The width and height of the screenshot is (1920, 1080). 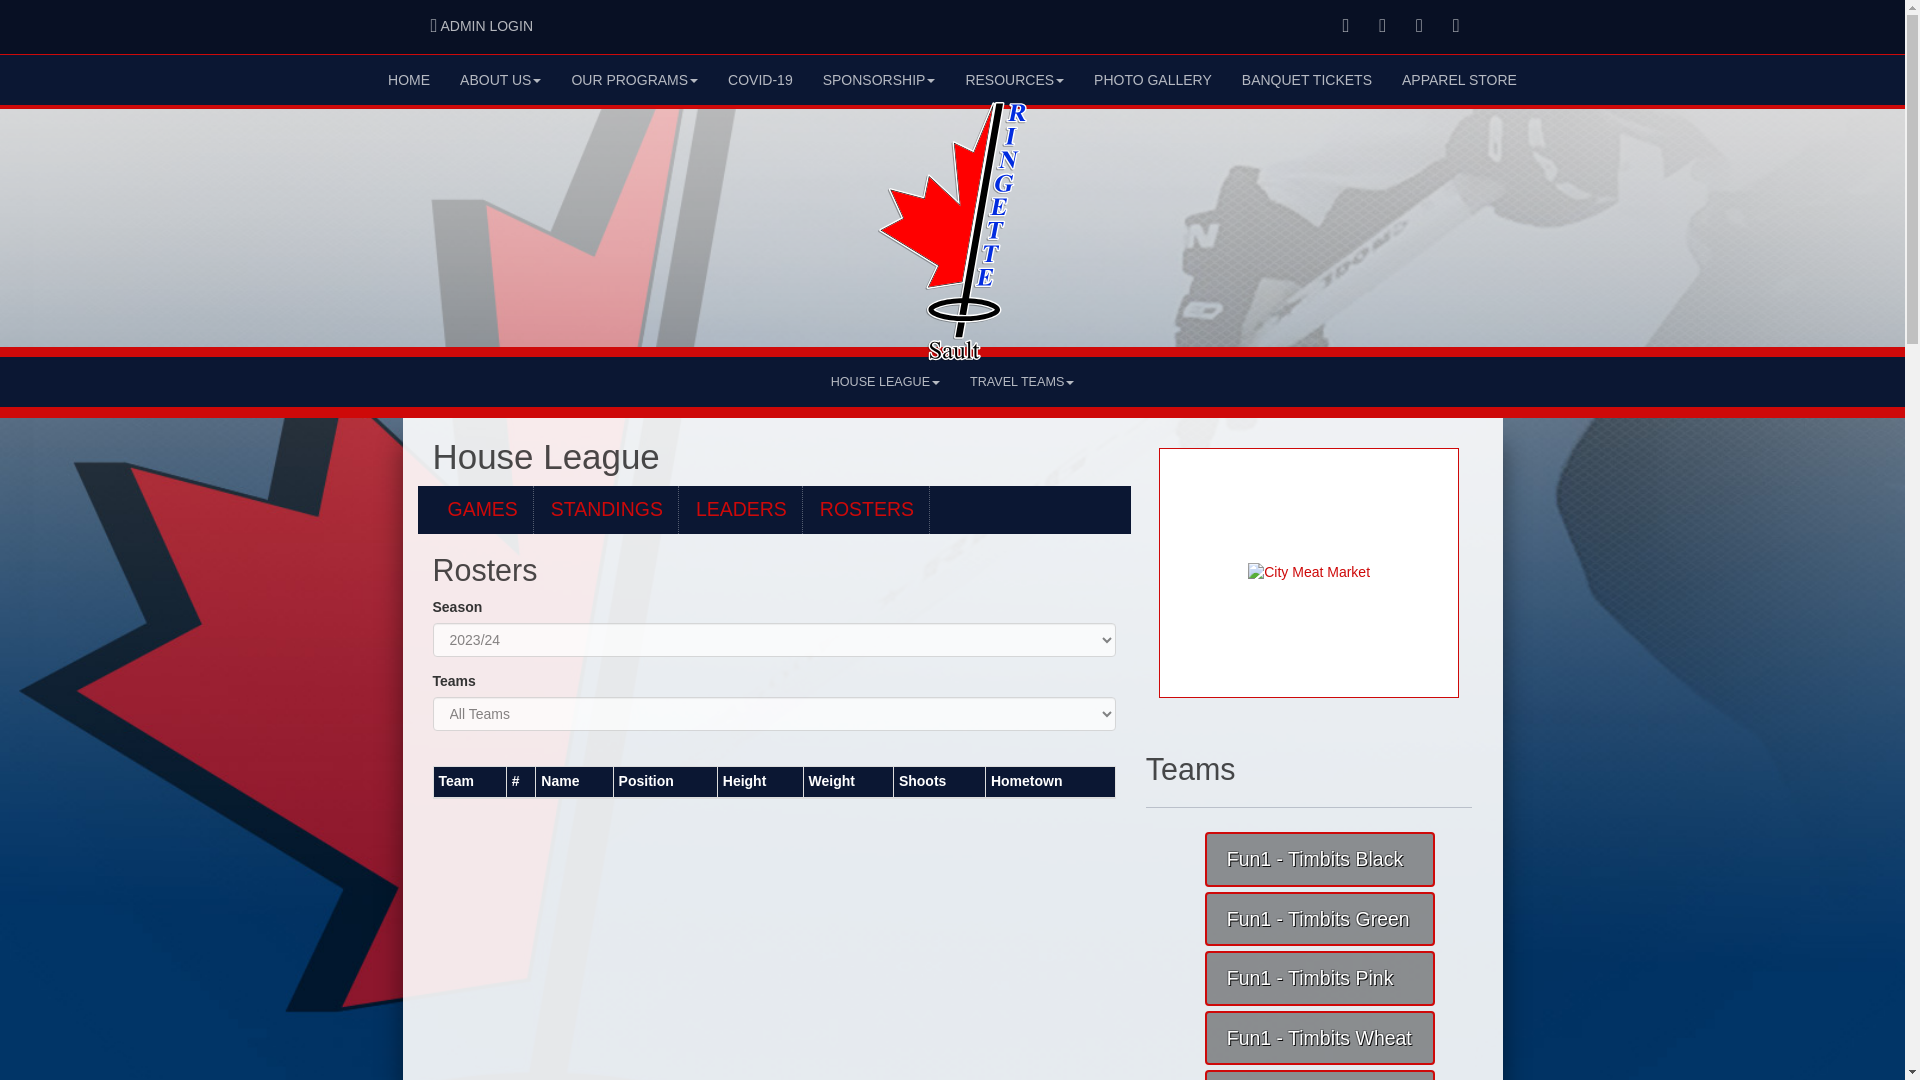 I want to click on Login Page, so click(x=434, y=26).